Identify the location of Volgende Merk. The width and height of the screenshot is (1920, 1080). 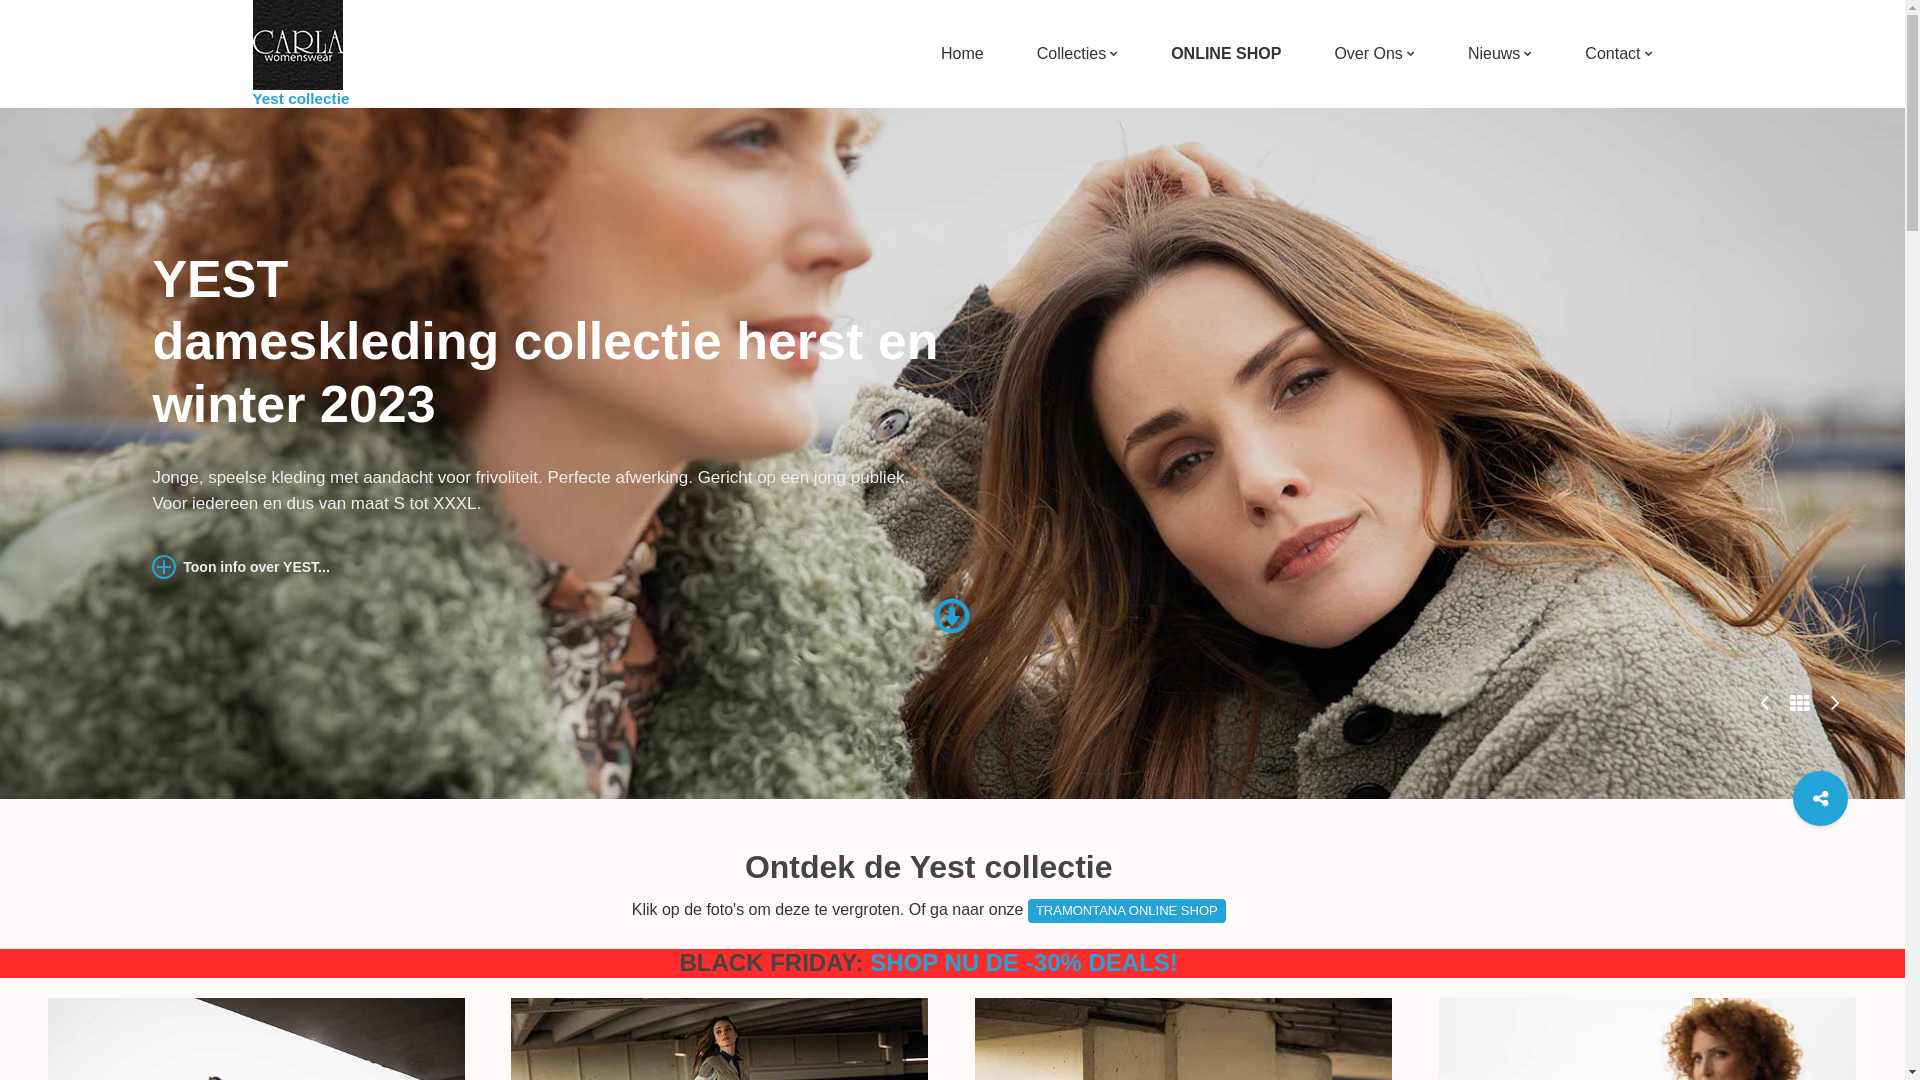
(1835, 700).